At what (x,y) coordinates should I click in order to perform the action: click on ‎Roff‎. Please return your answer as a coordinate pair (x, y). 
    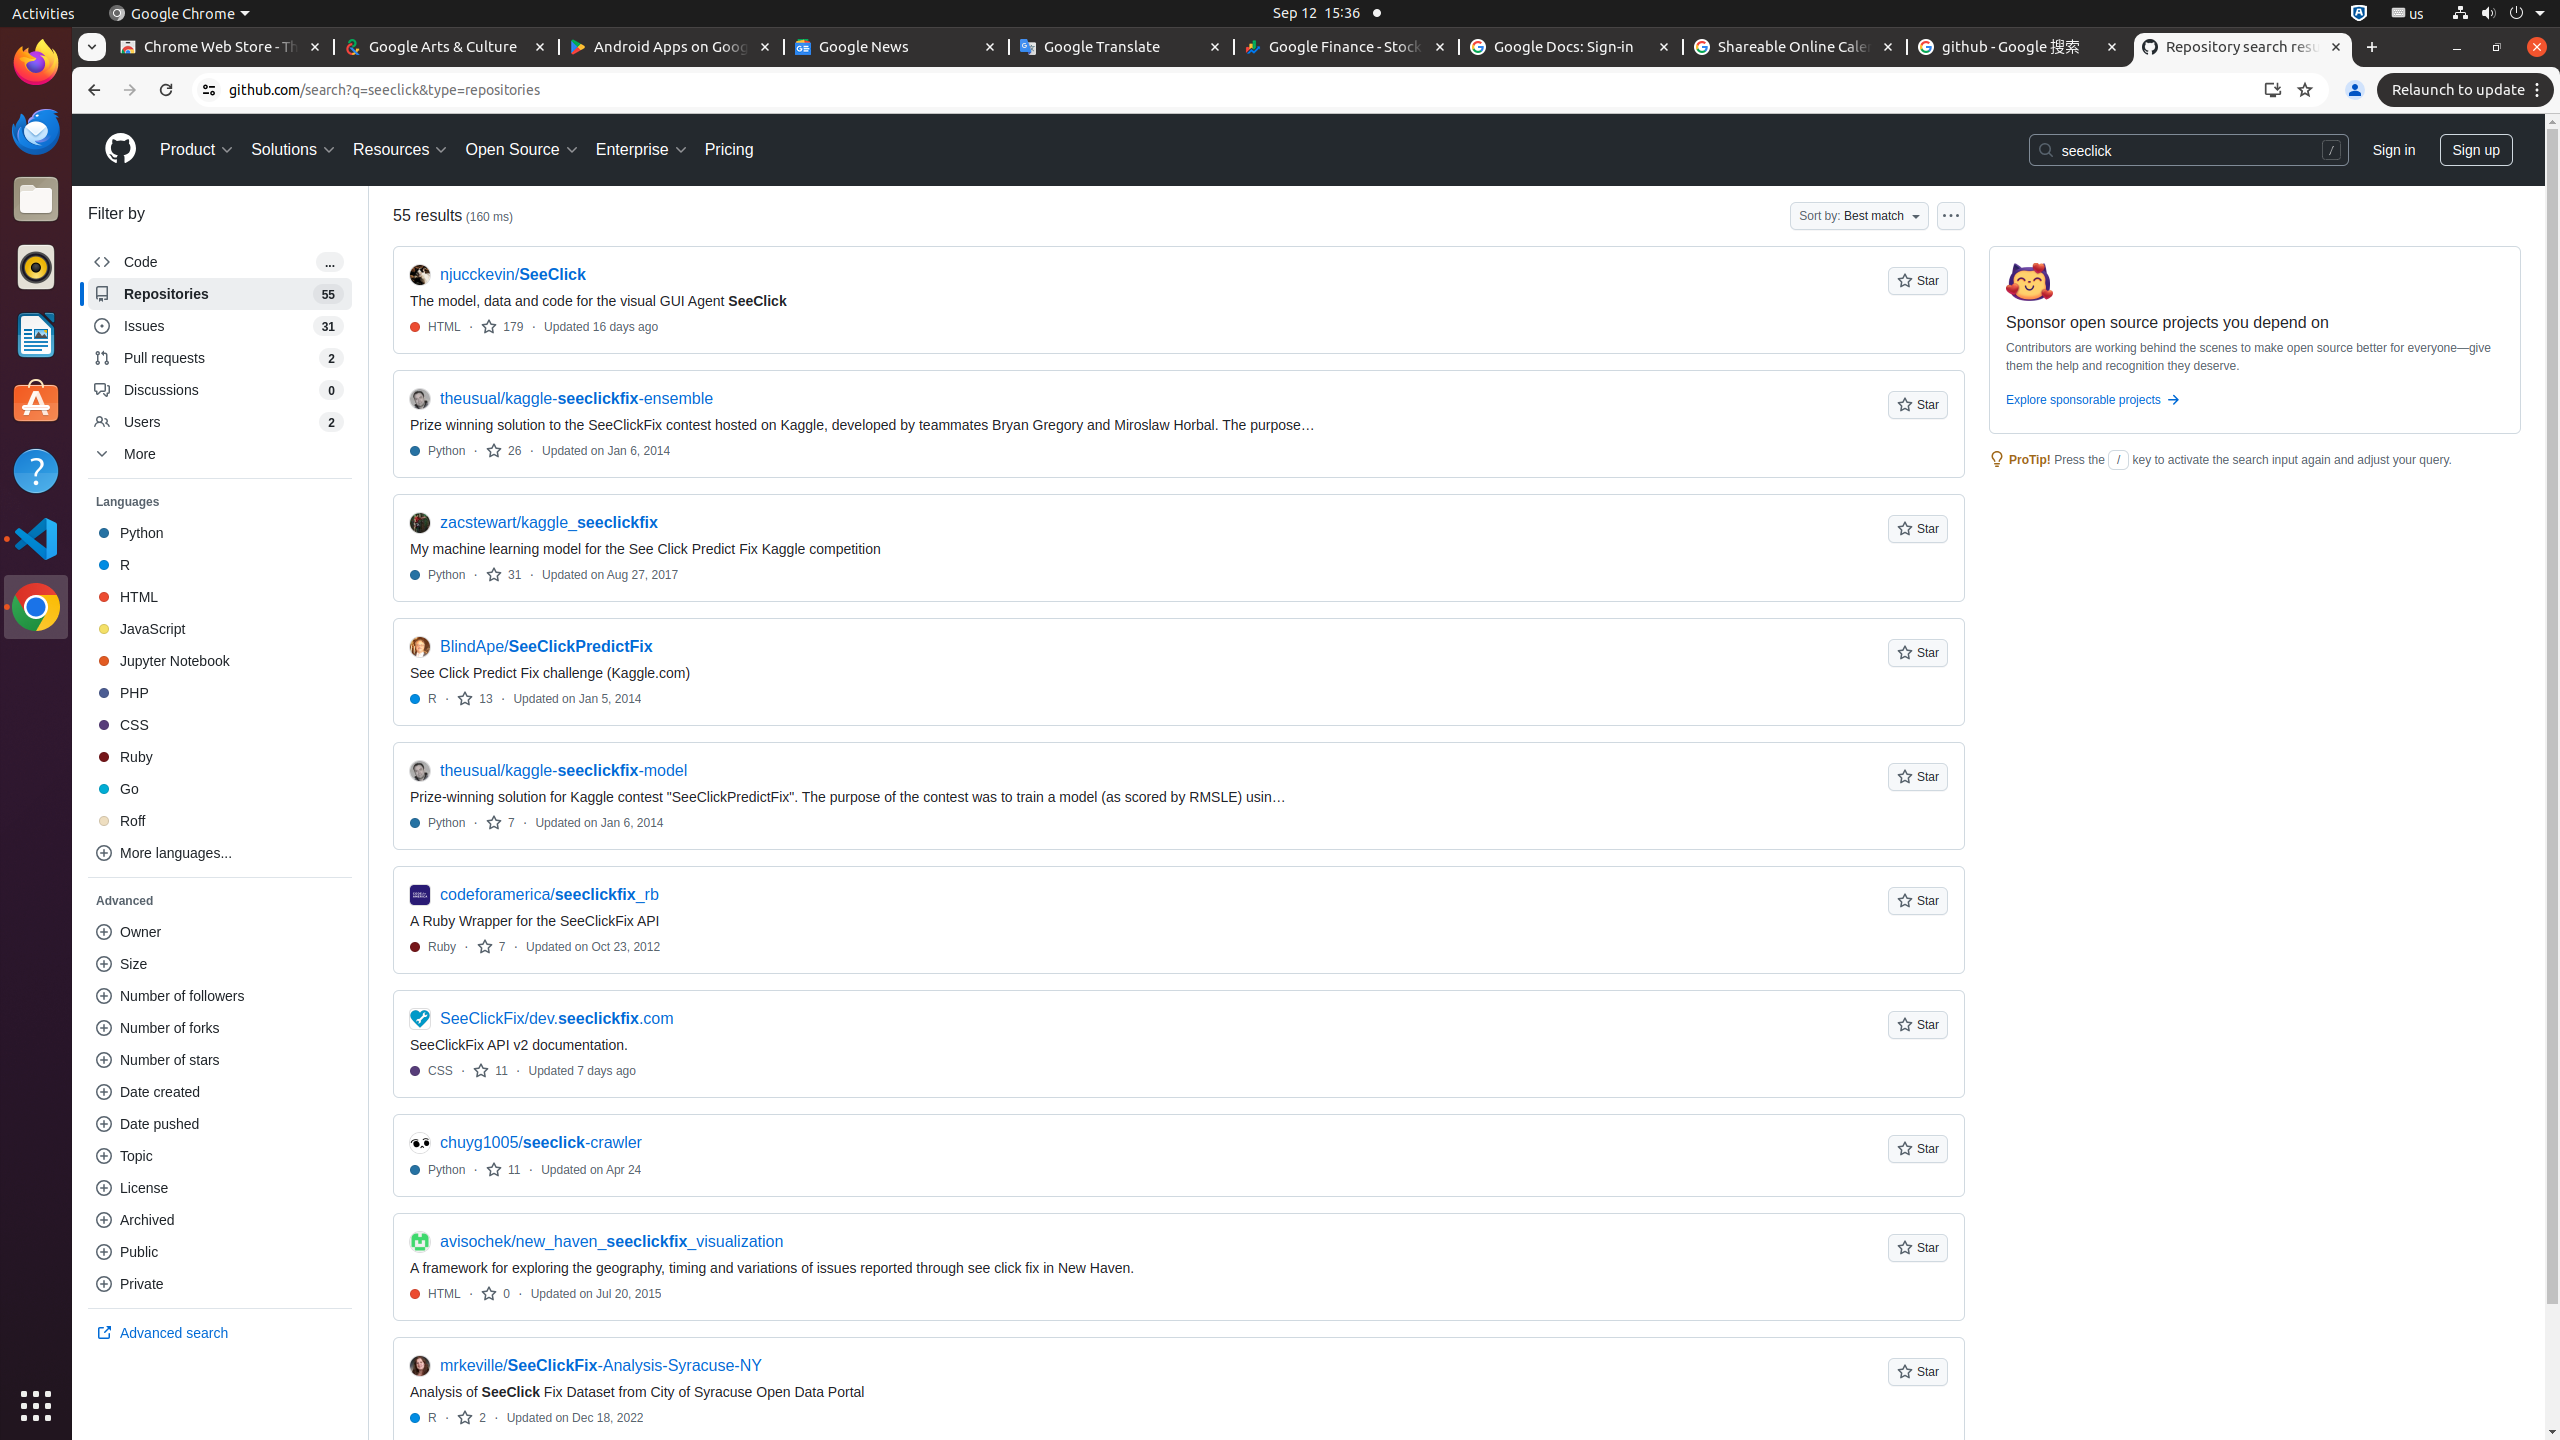
    Looking at the image, I should click on (220, 821).